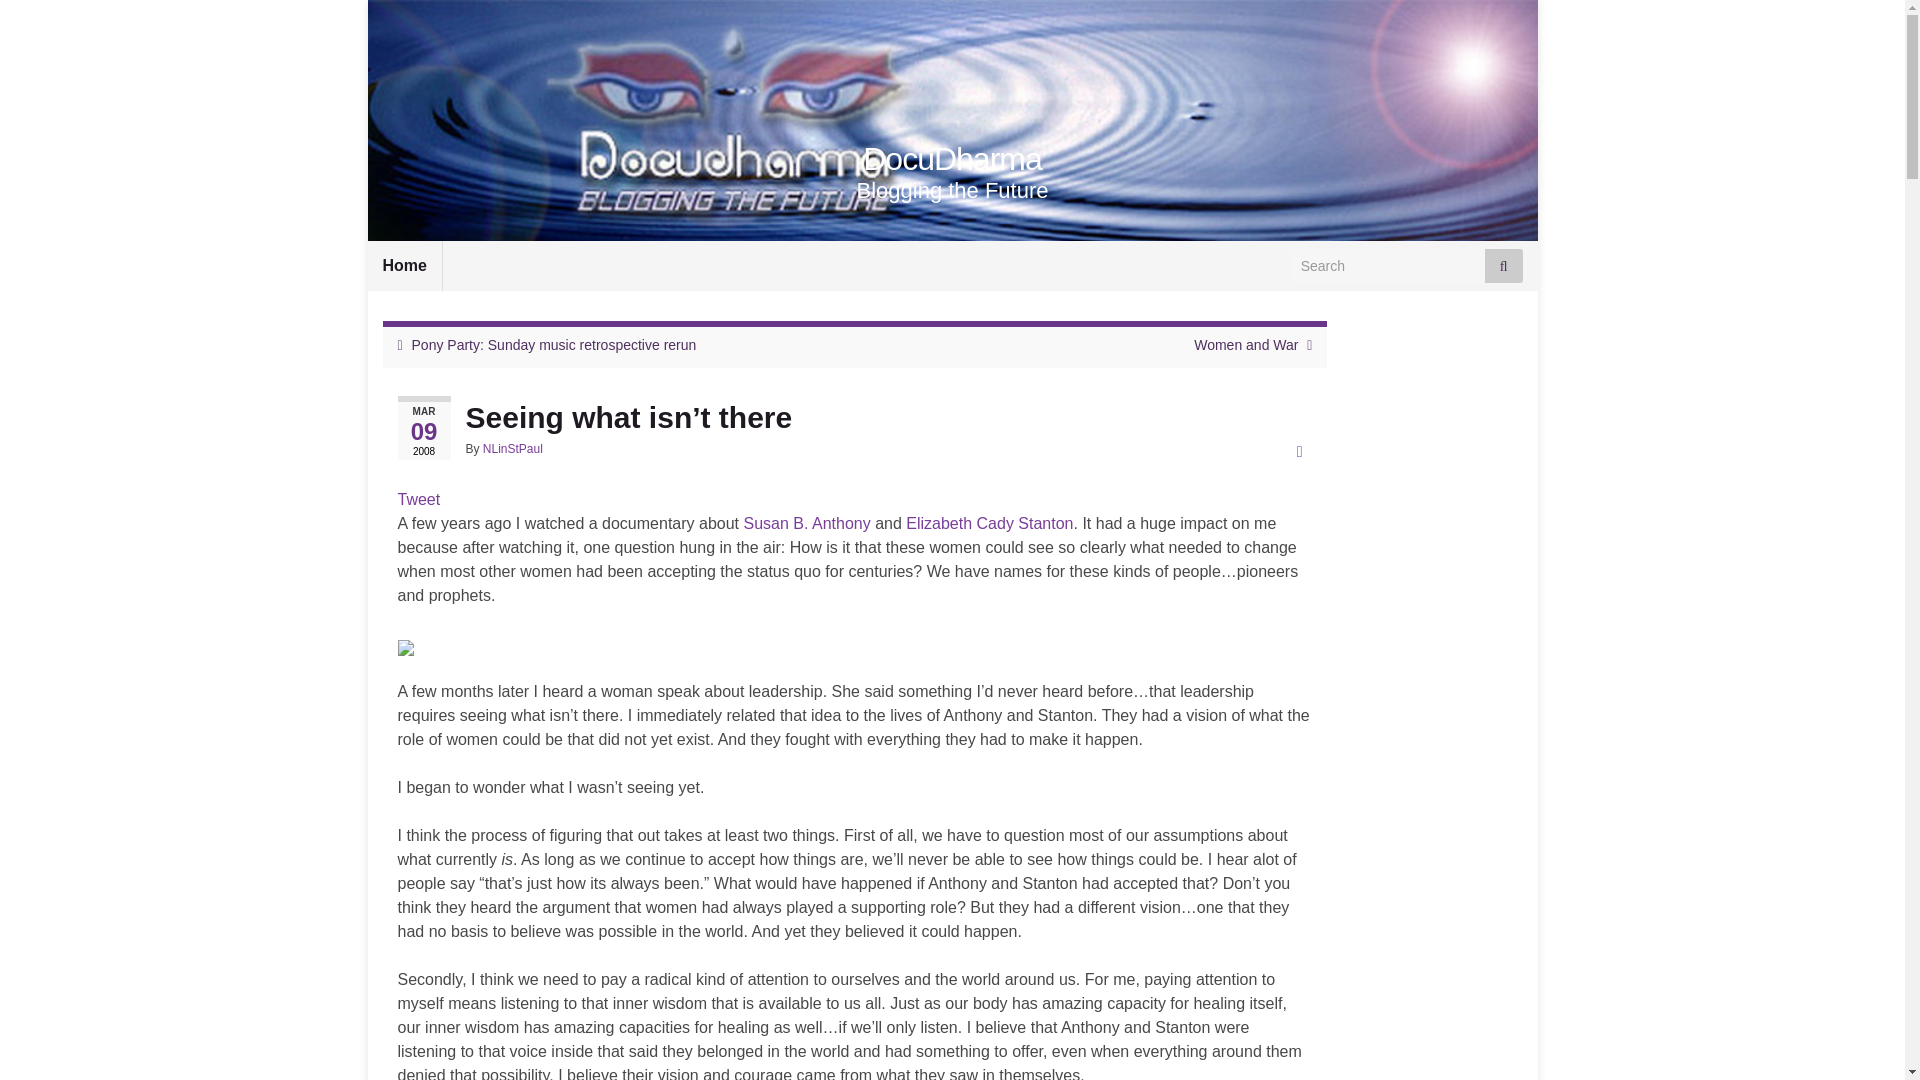  Describe the element at coordinates (952, 159) in the screenshot. I see `DocuDharma` at that location.